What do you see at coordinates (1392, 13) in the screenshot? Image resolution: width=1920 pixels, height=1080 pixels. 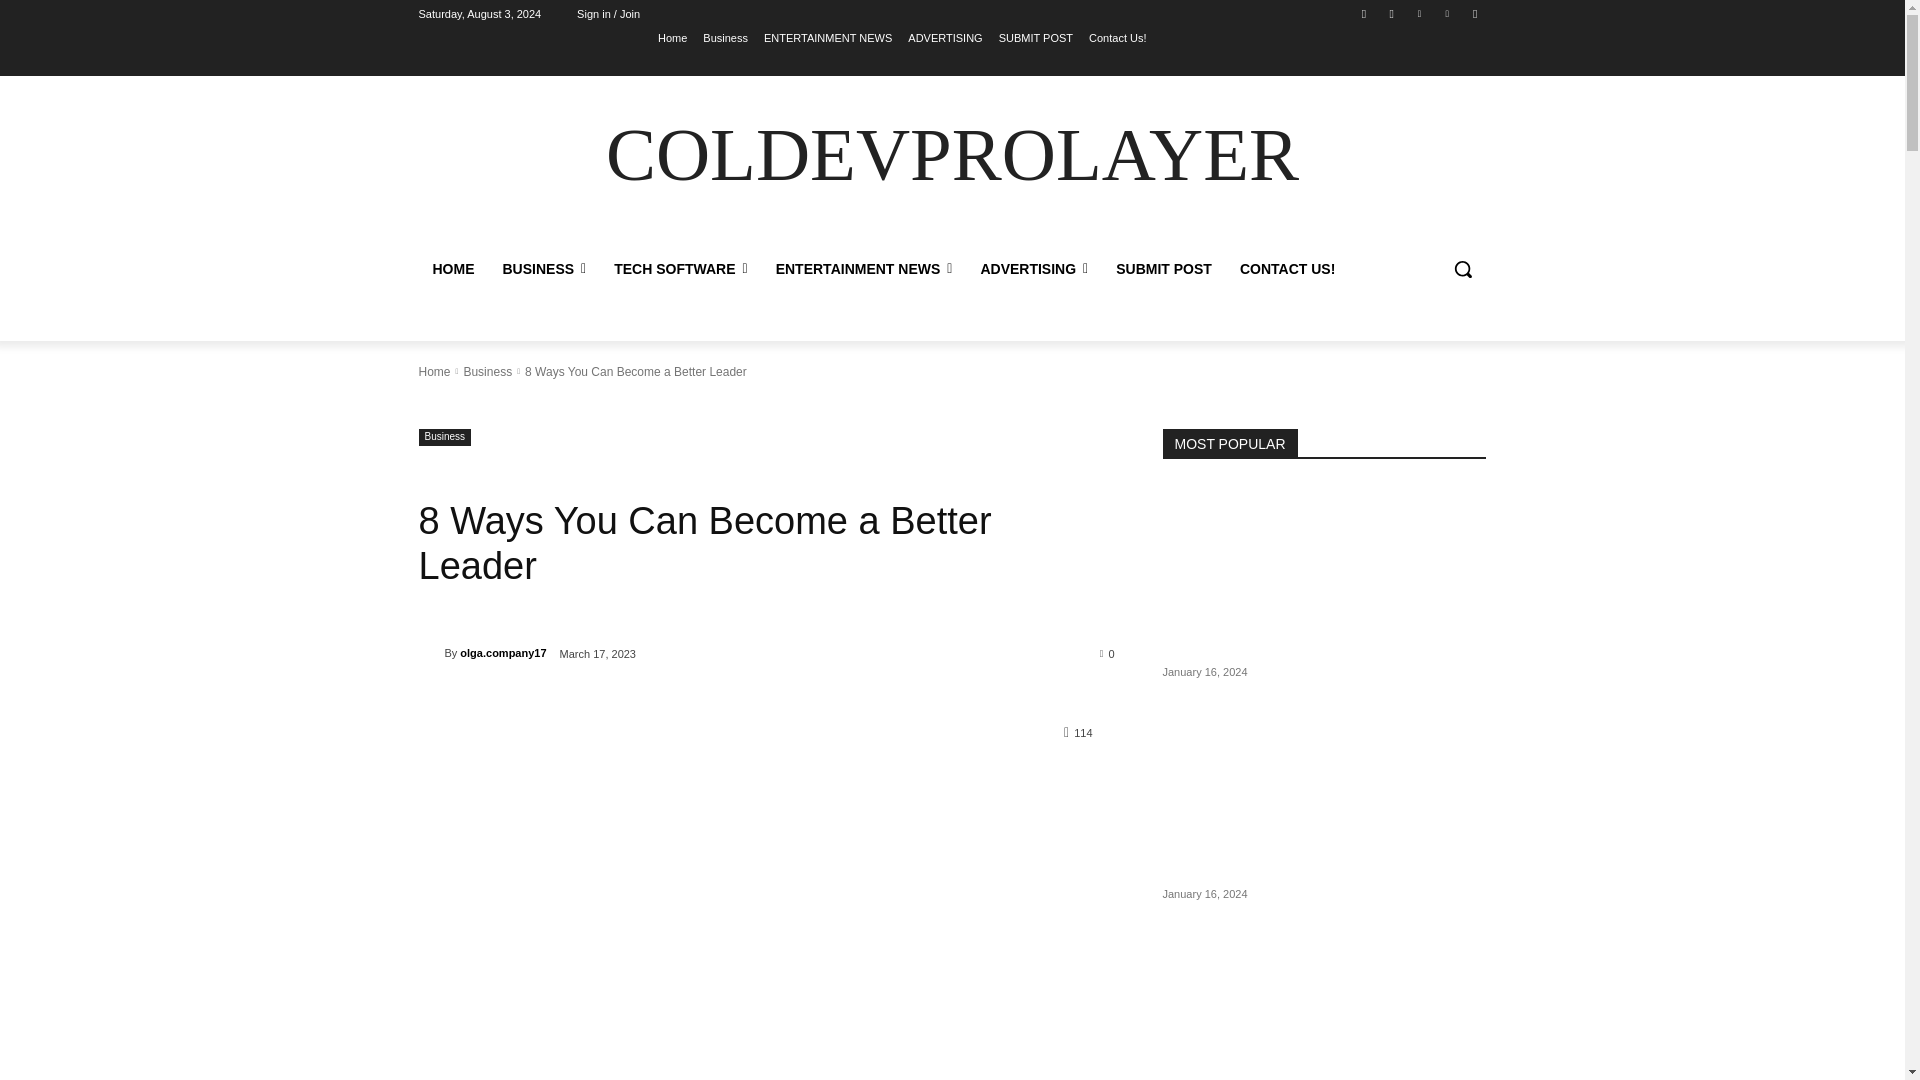 I see `Instagram` at bounding box center [1392, 13].